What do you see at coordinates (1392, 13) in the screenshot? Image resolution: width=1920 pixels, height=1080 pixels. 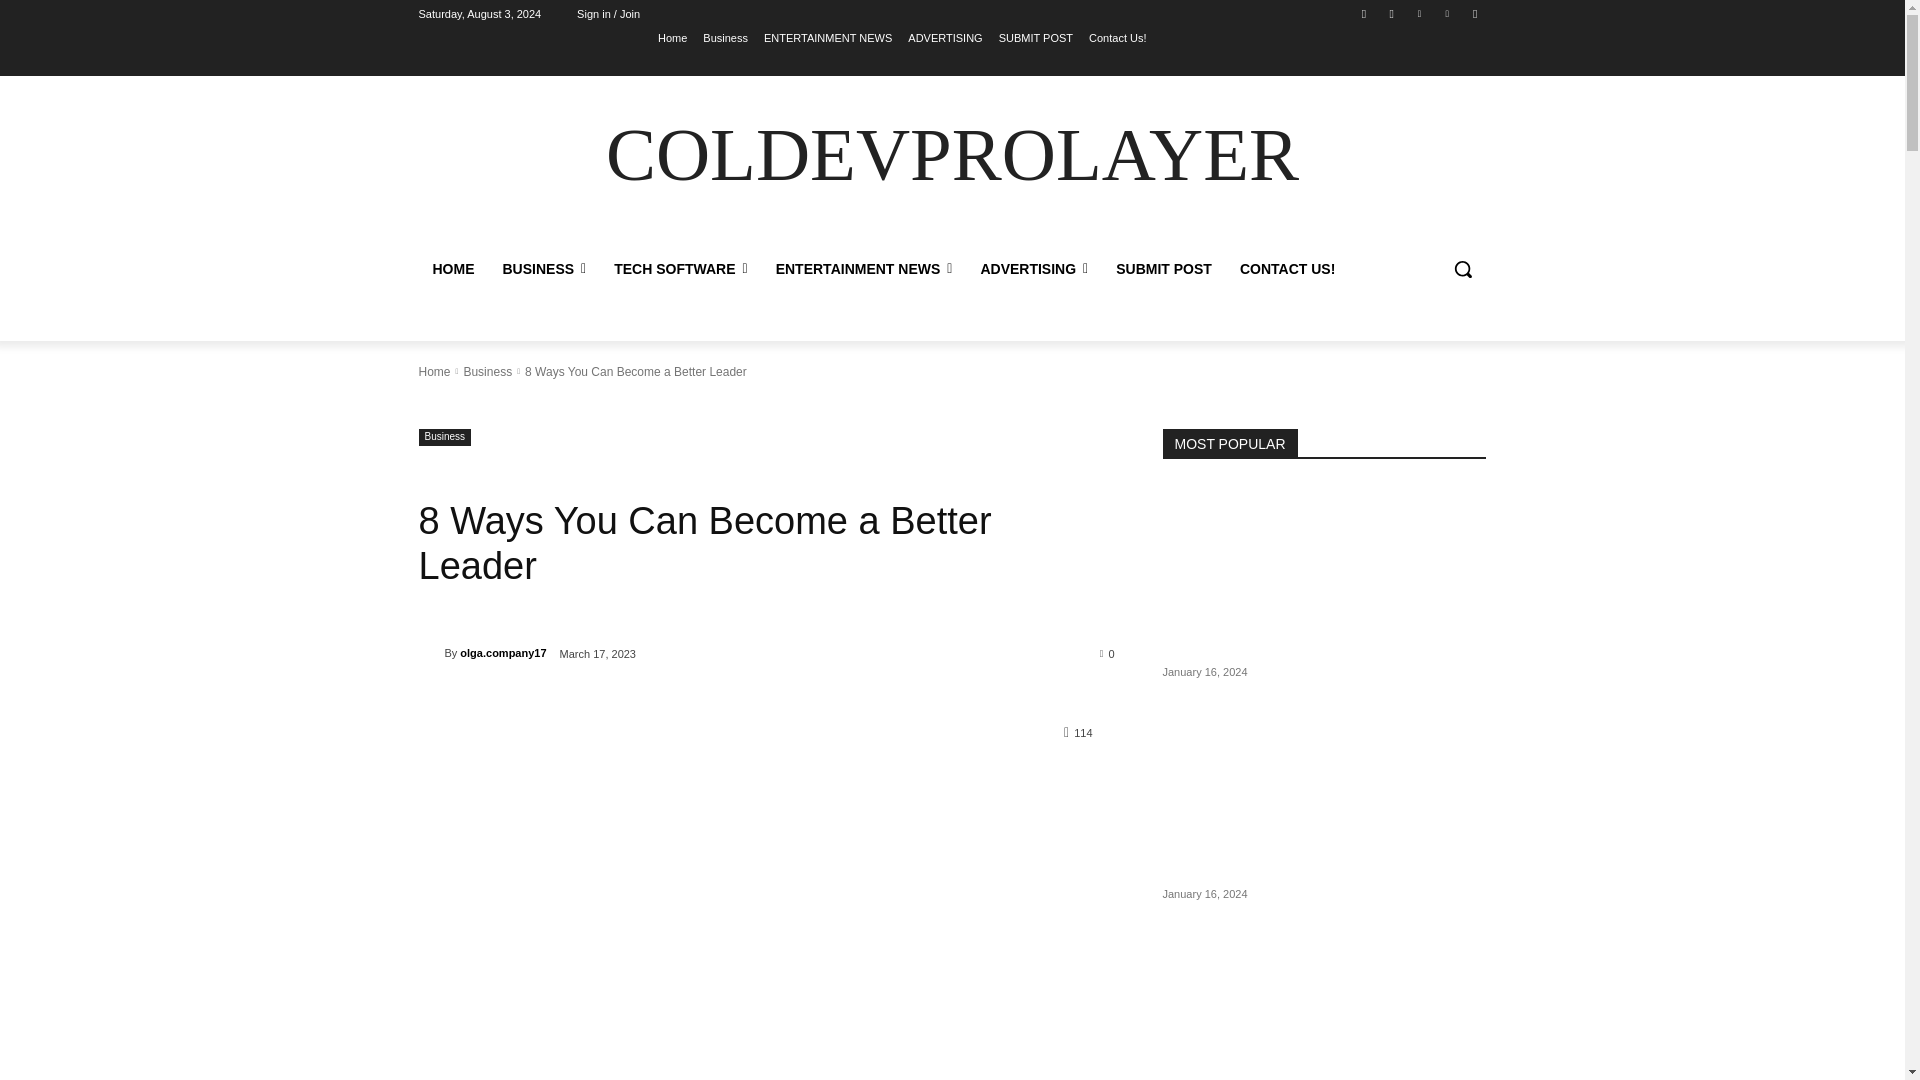 I see `Instagram` at bounding box center [1392, 13].